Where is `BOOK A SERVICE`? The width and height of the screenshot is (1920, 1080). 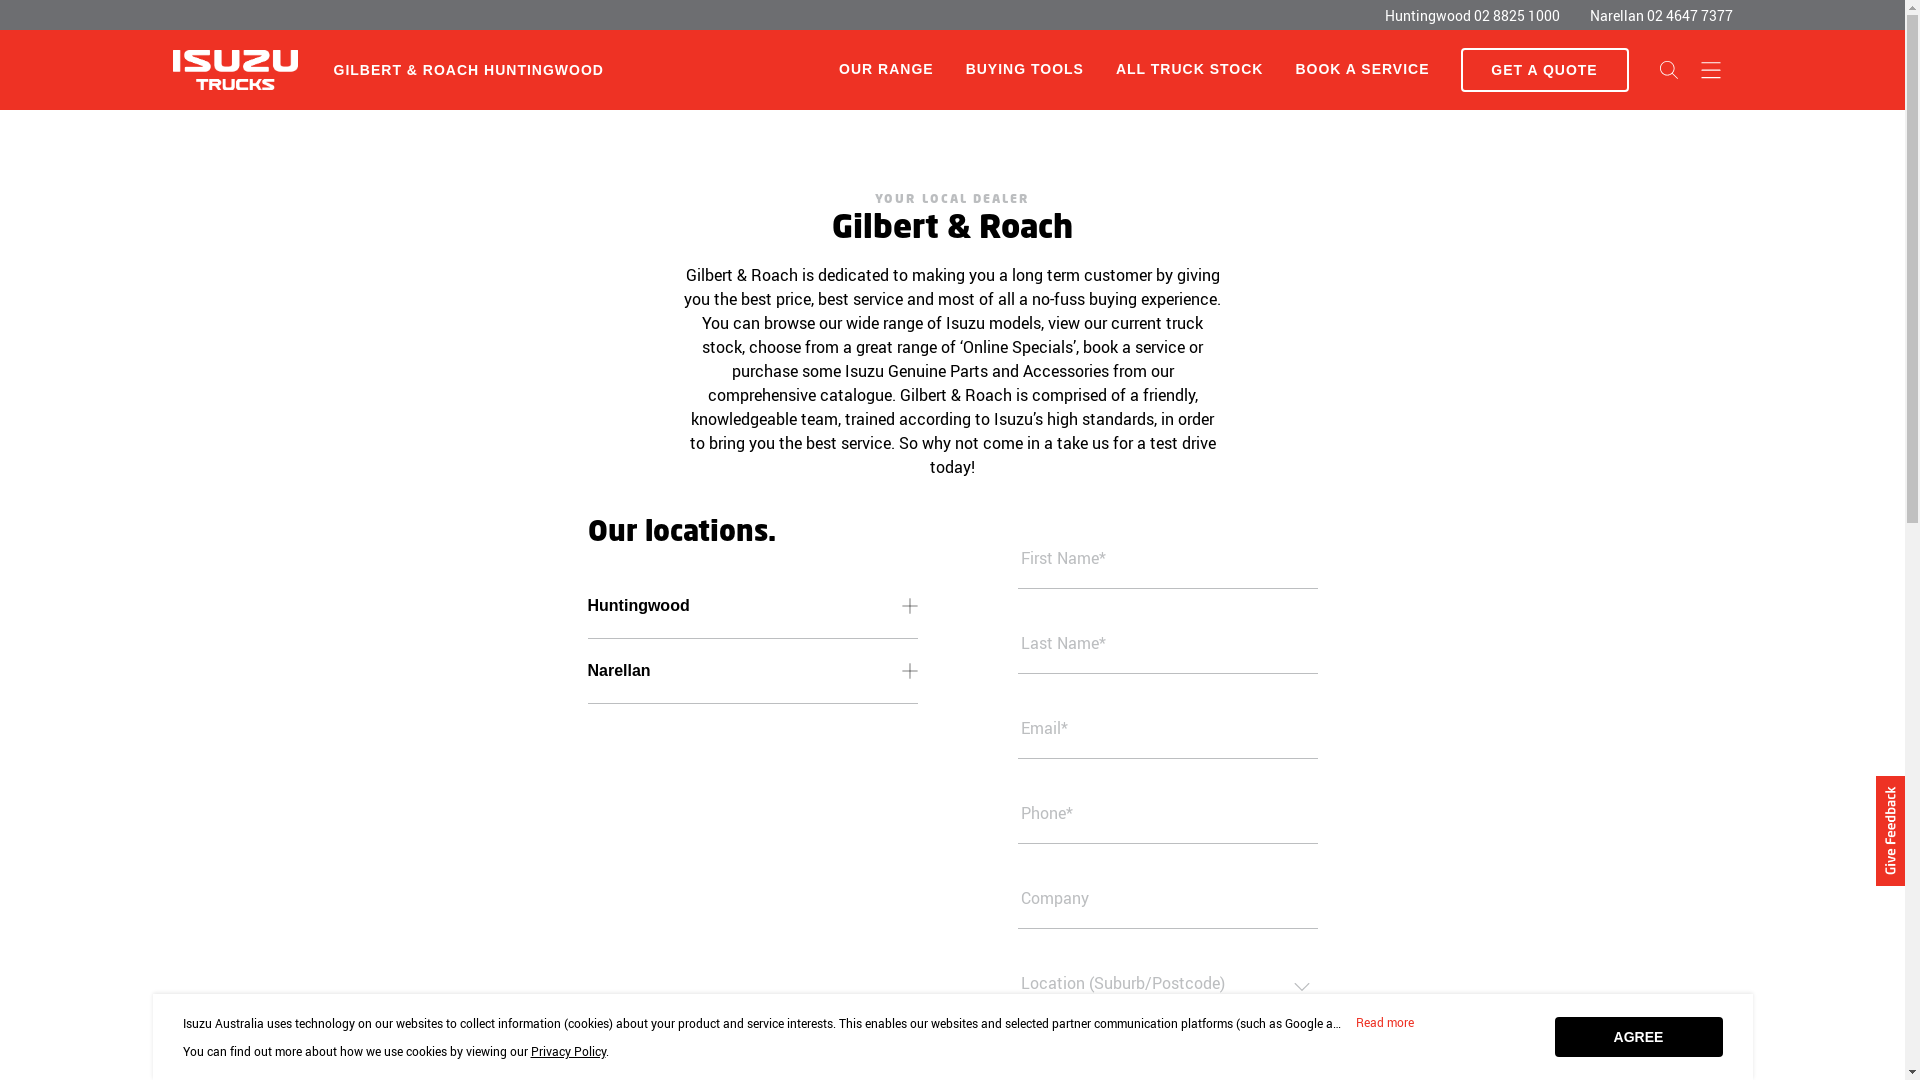
BOOK A SERVICE is located at coordinates (1362, 70).